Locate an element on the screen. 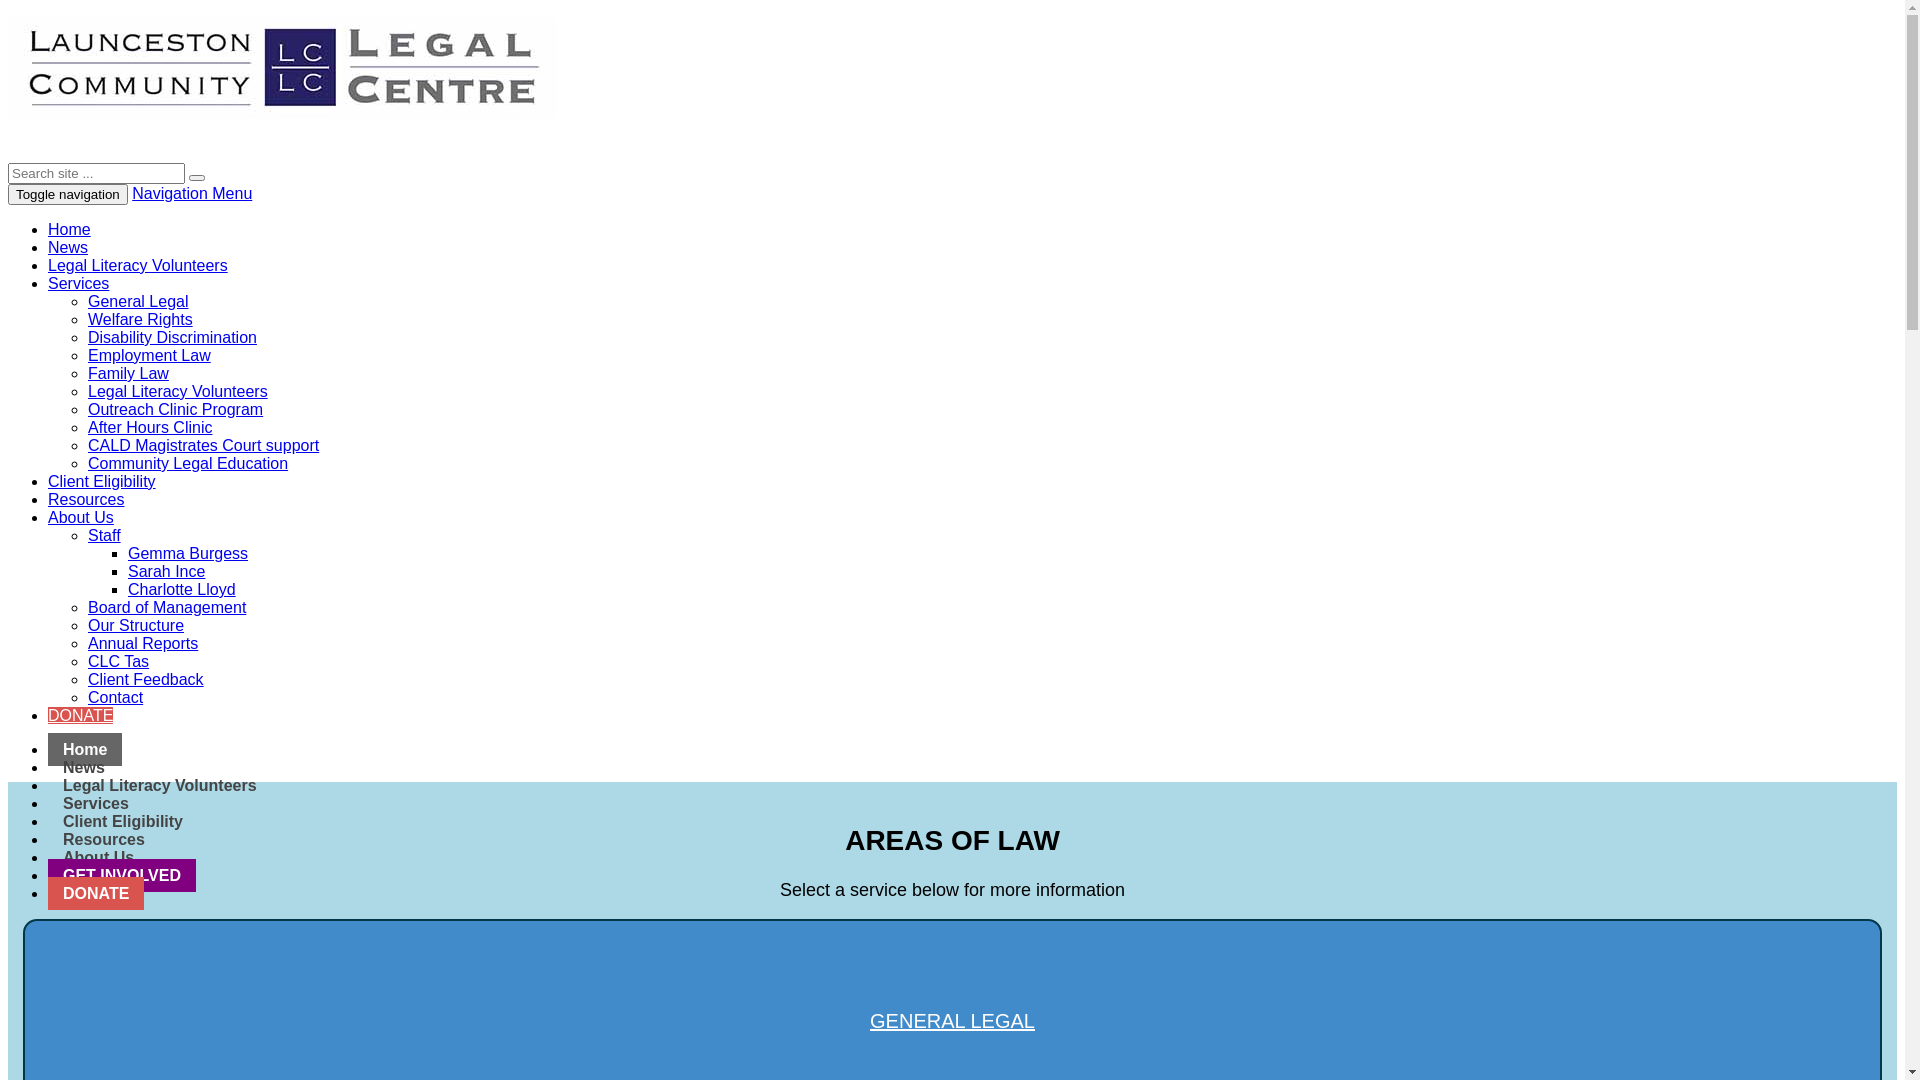 This screenshot has height=1080, width=1920. Client Eligibility is located at coordinates (123, 822).